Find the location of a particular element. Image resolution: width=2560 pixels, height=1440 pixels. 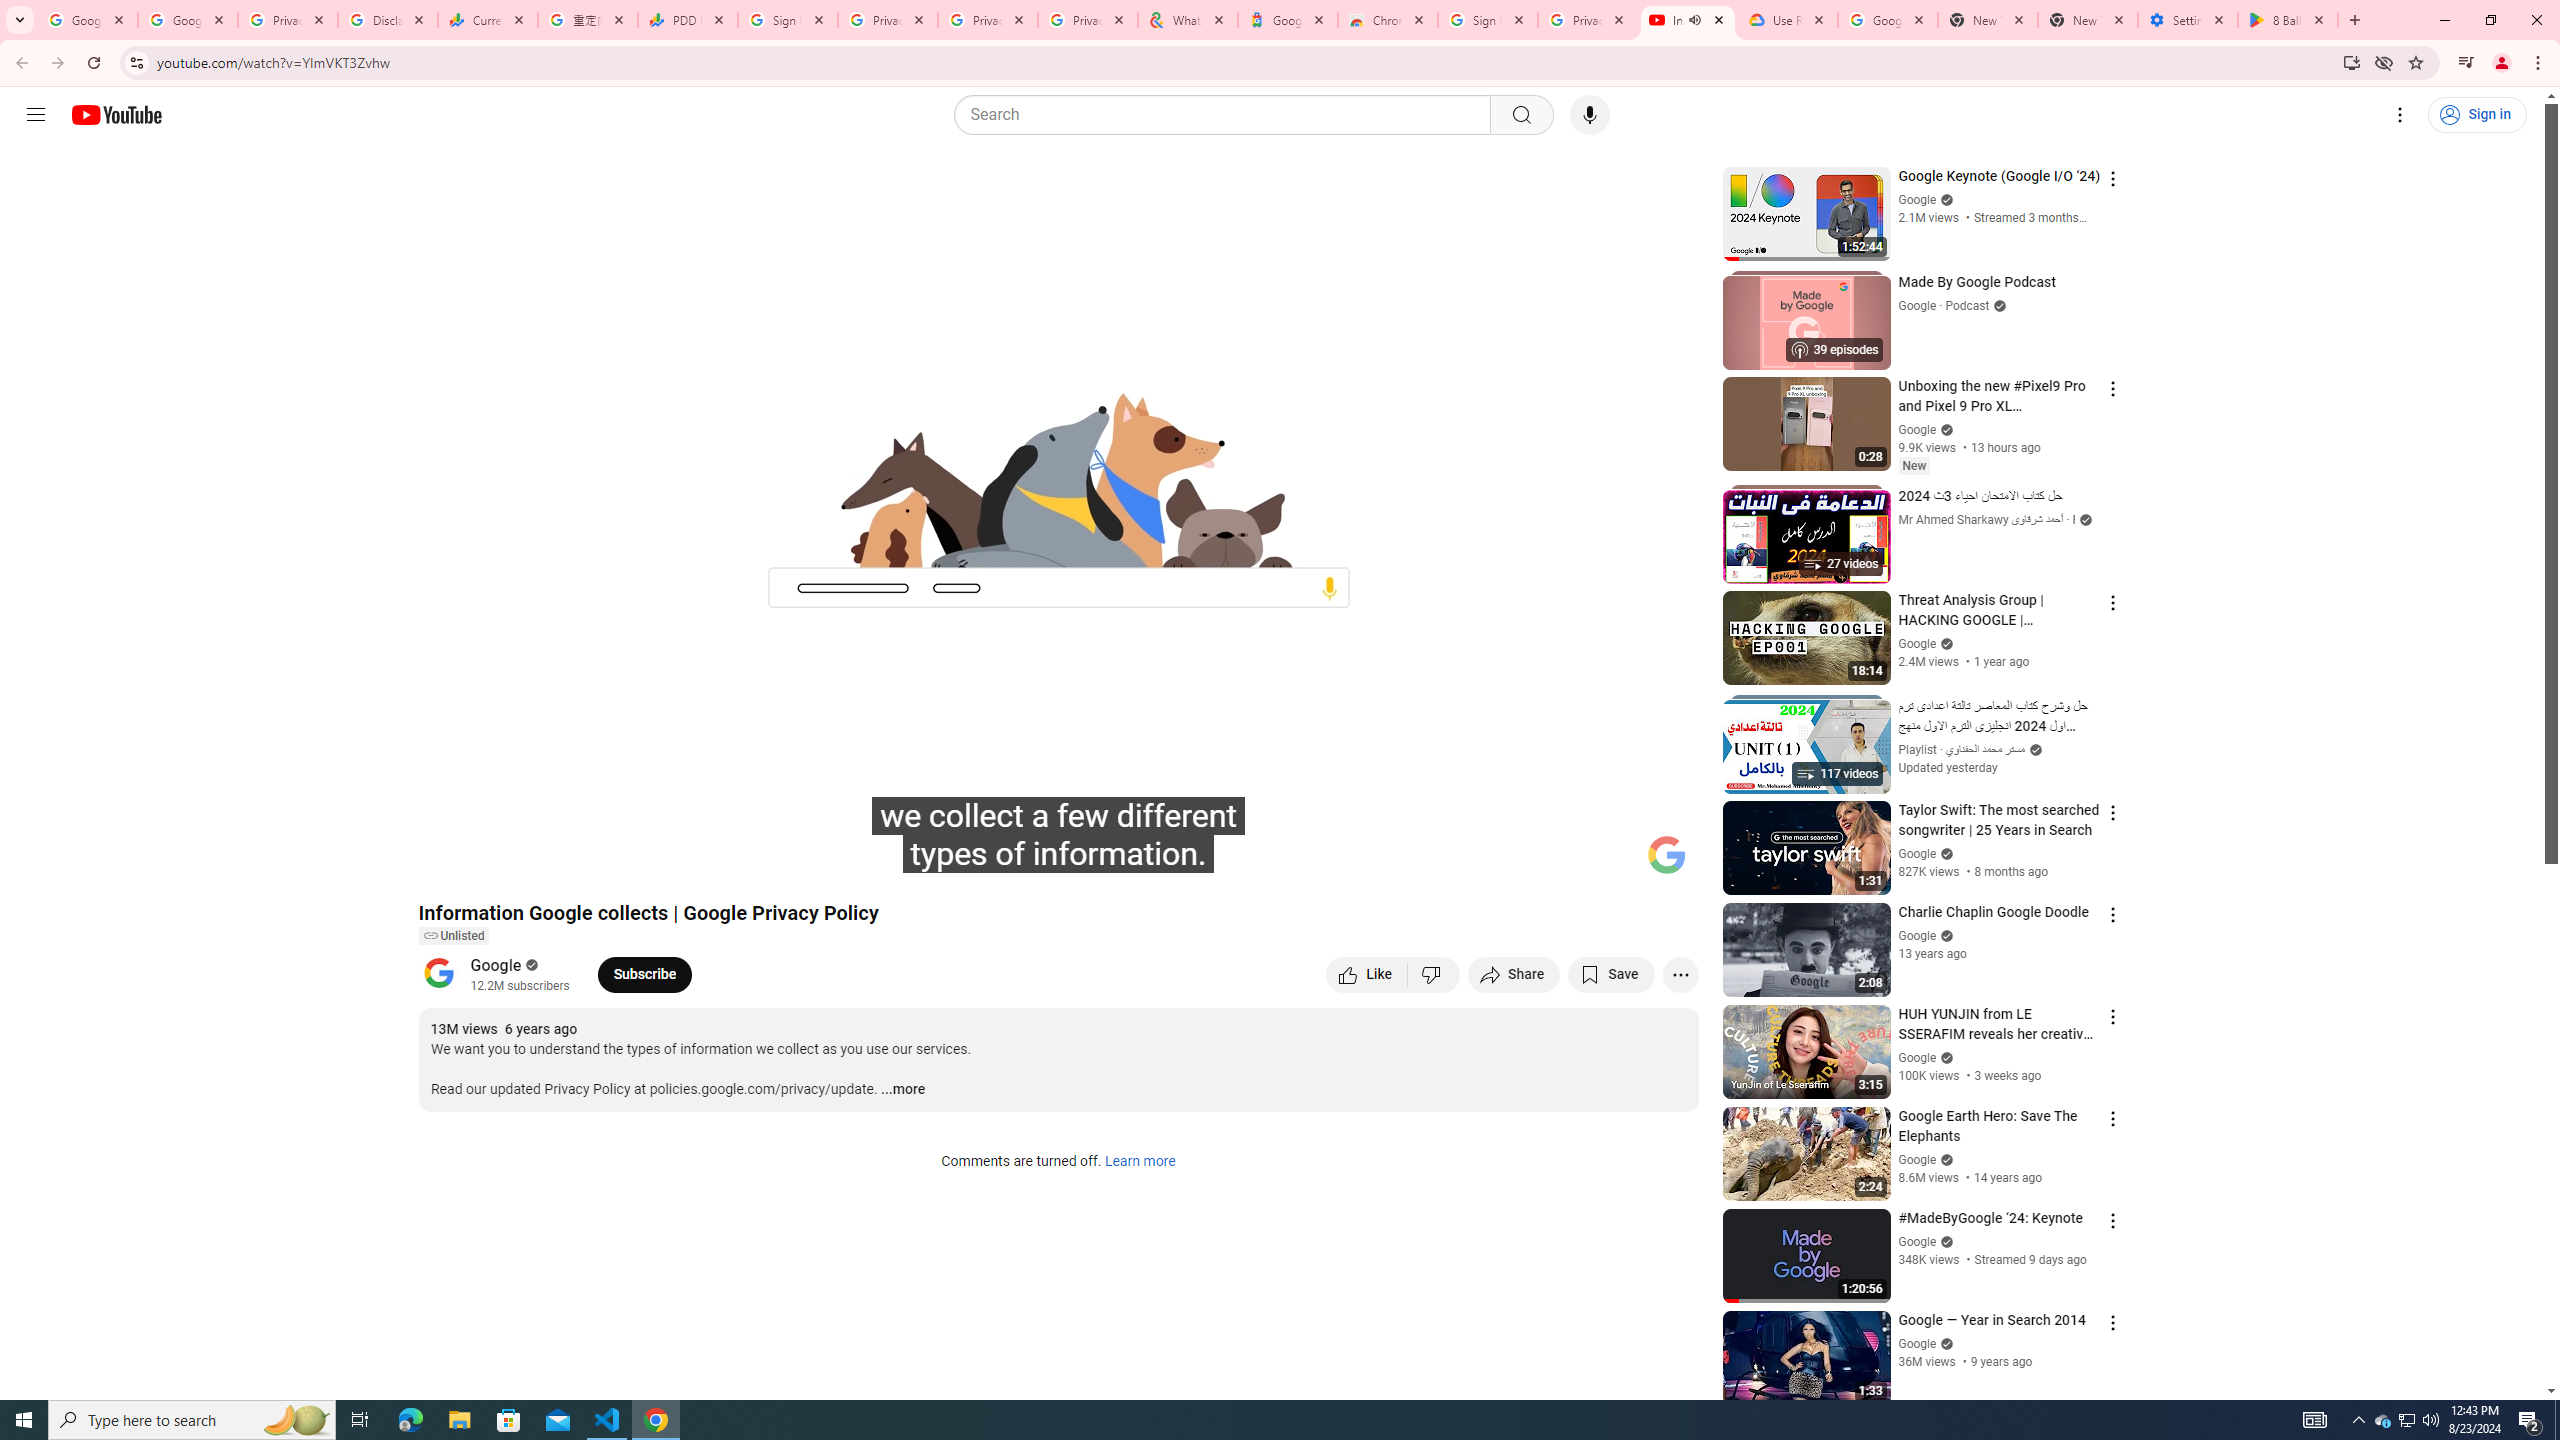

More actions is located at coordinates (1680, 974).